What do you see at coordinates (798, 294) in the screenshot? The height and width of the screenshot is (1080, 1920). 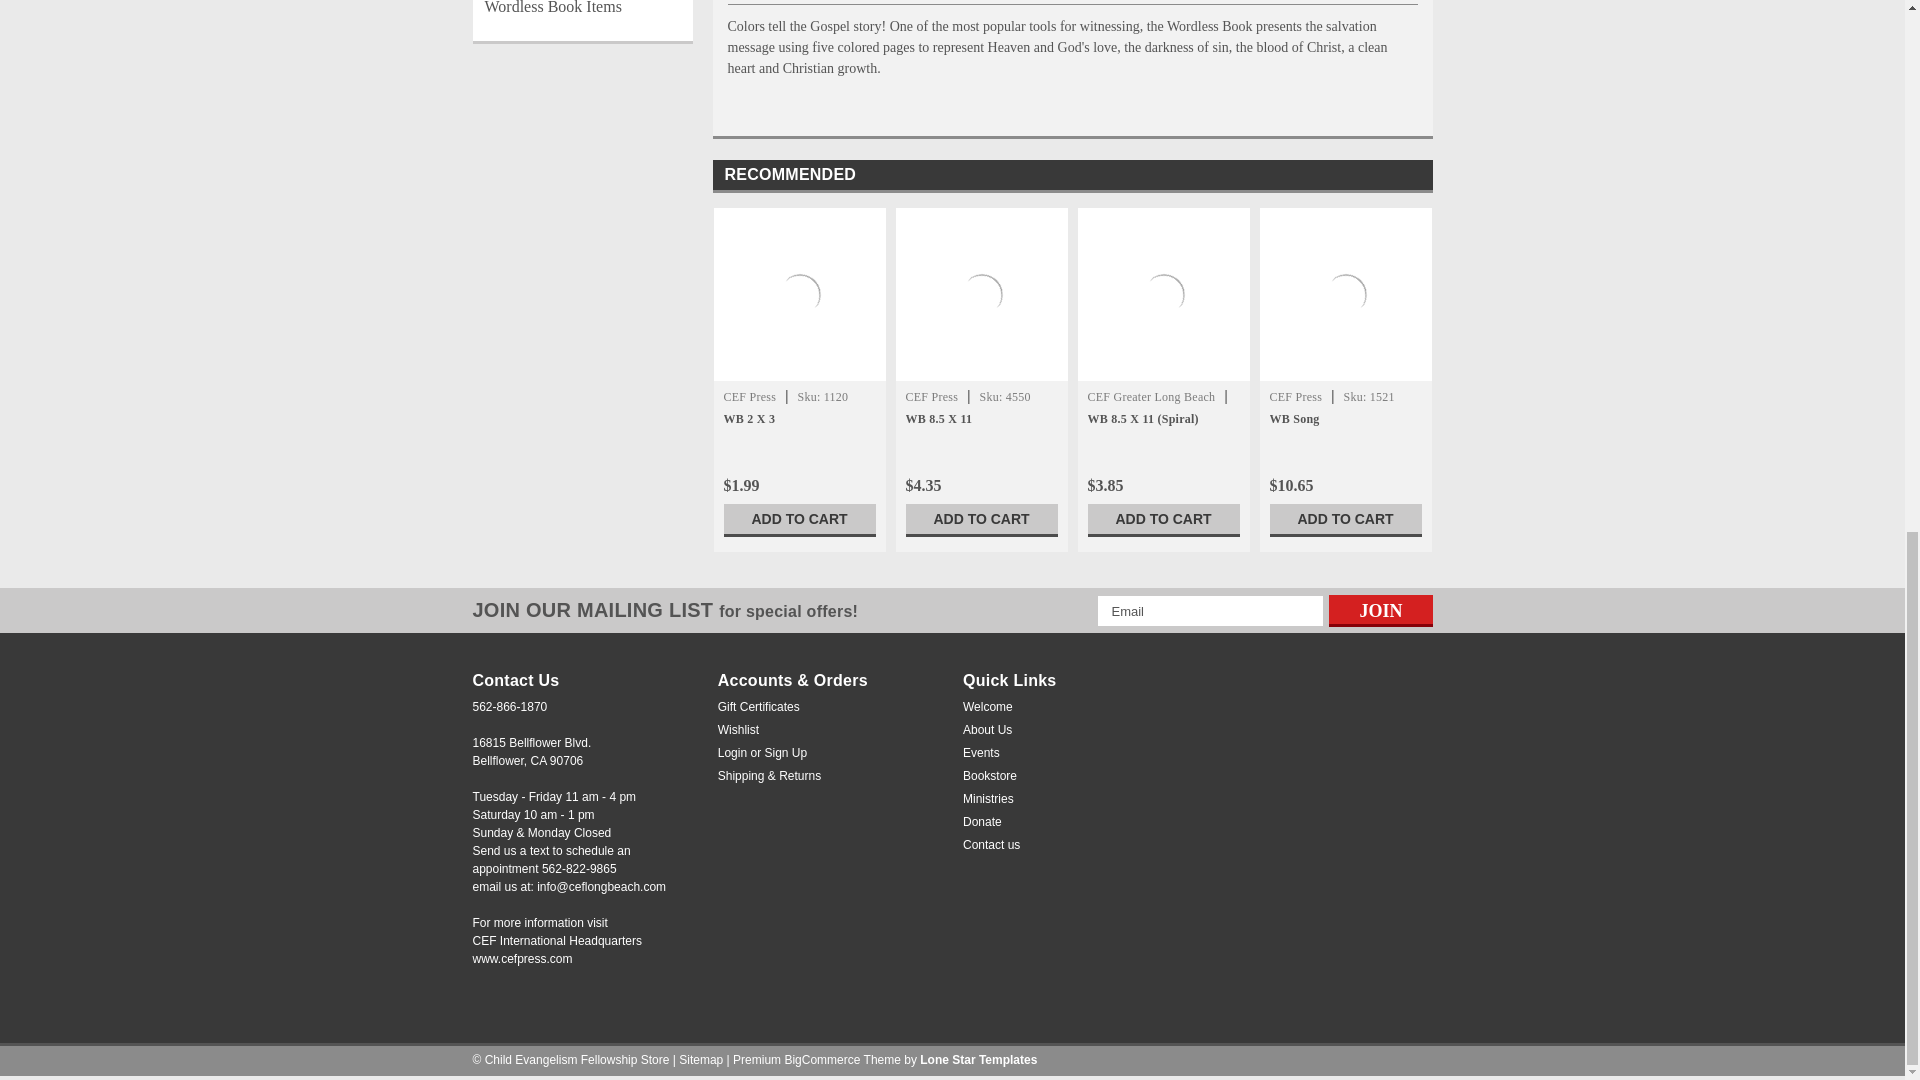 I see `WB 2 X 3` at bounding box center [798, 294].